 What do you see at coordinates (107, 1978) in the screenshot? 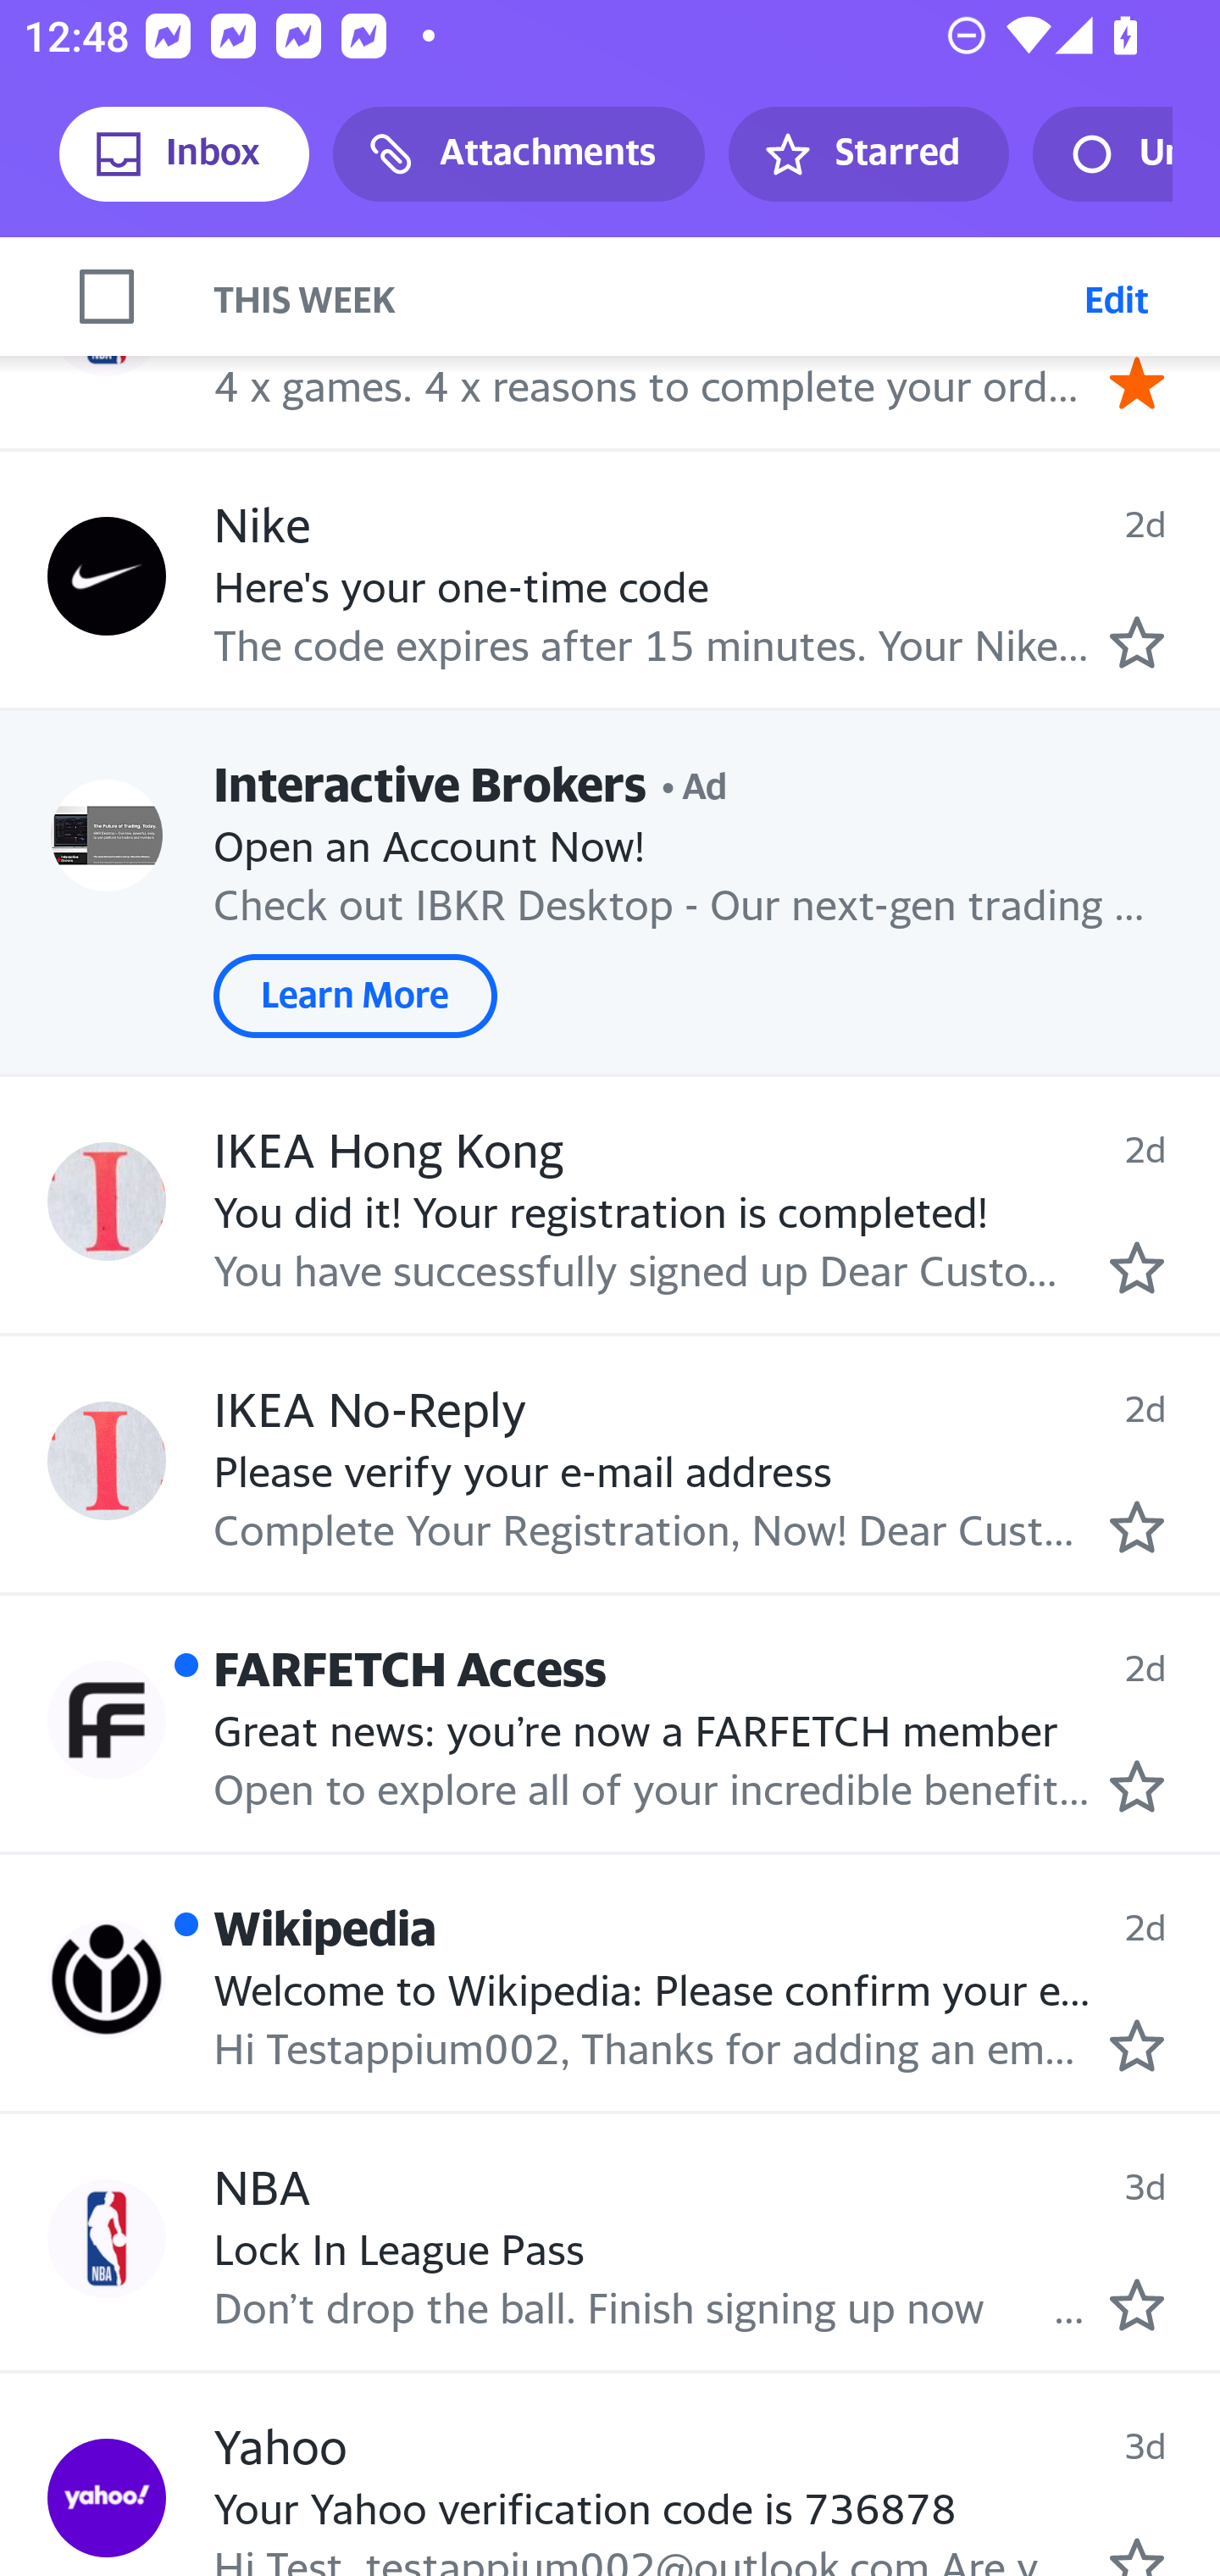
I see `Profile
Wikipedia` at bounding box center [107, 1978].